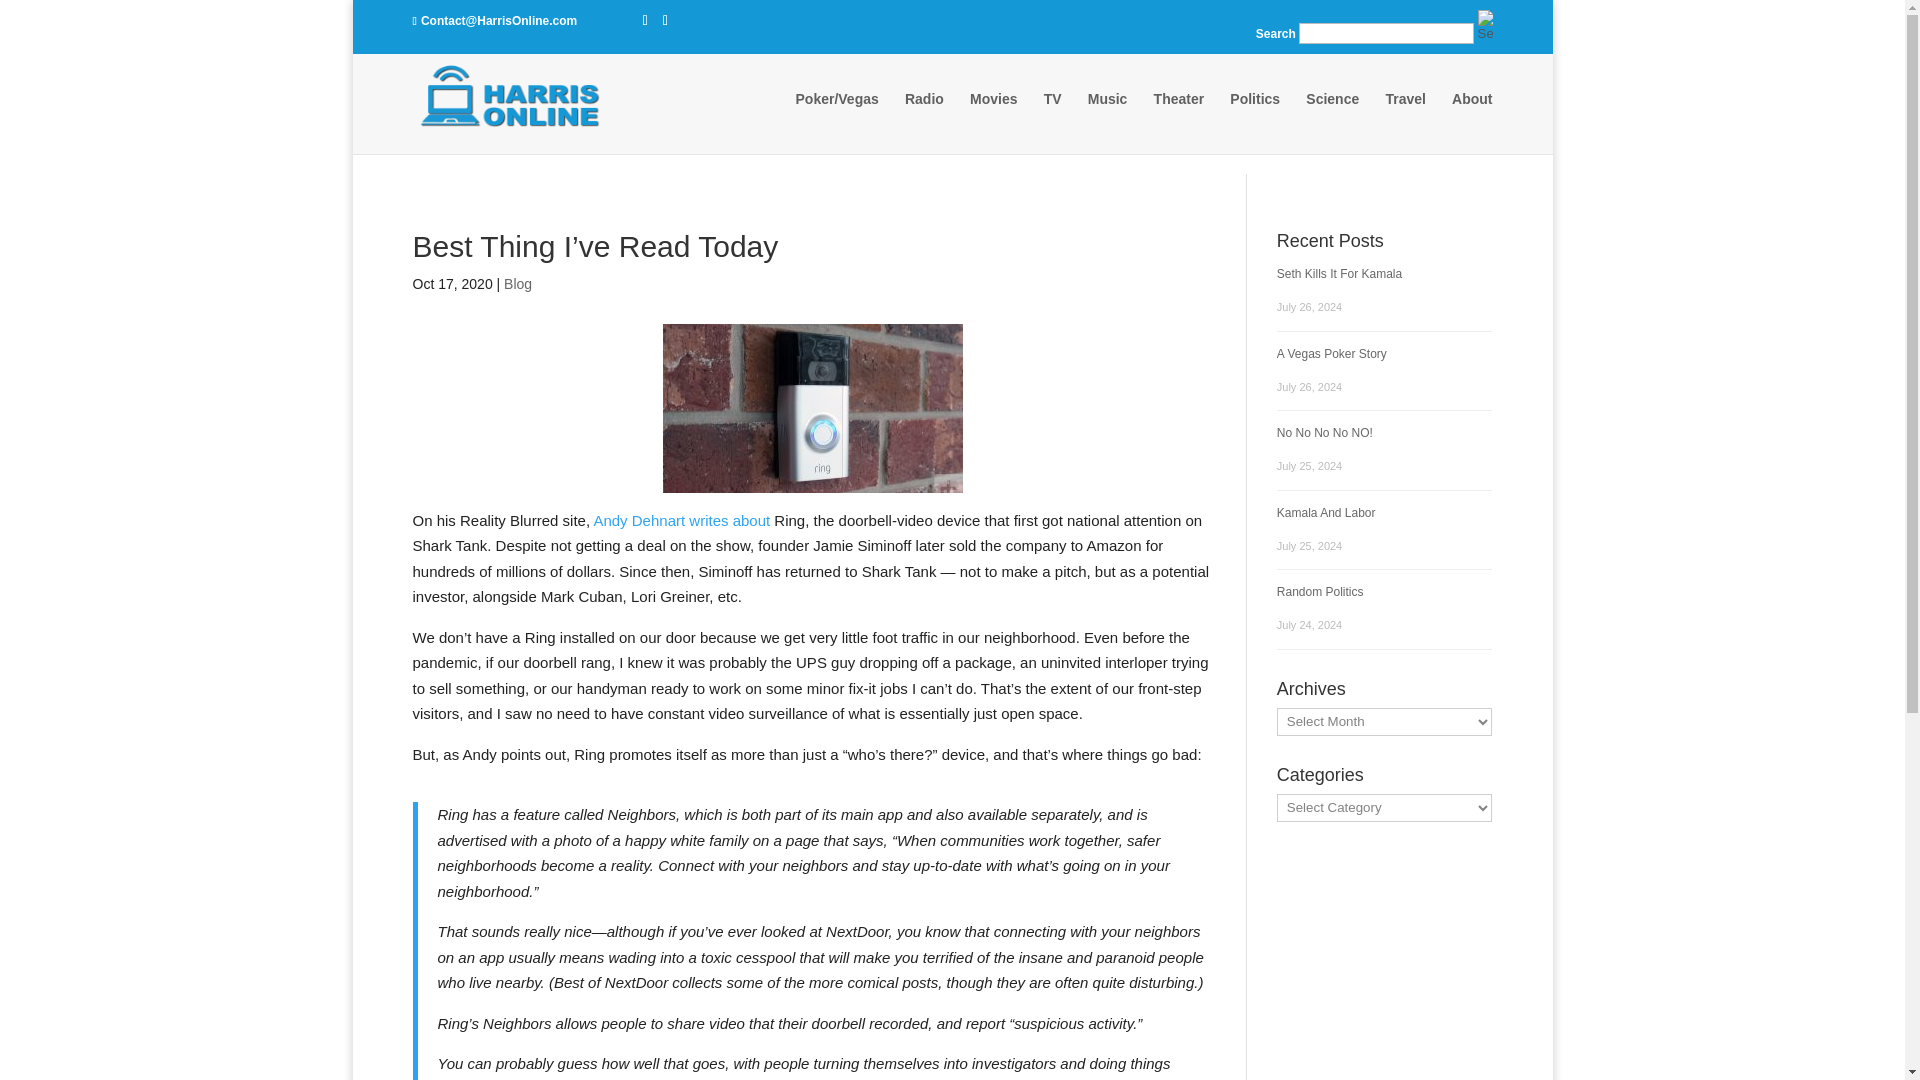 The image size is (1920, 1080). What do you see at coordinates (517, 284) in the screenshot?
I see `Blog` at bounding box center [517, 284].